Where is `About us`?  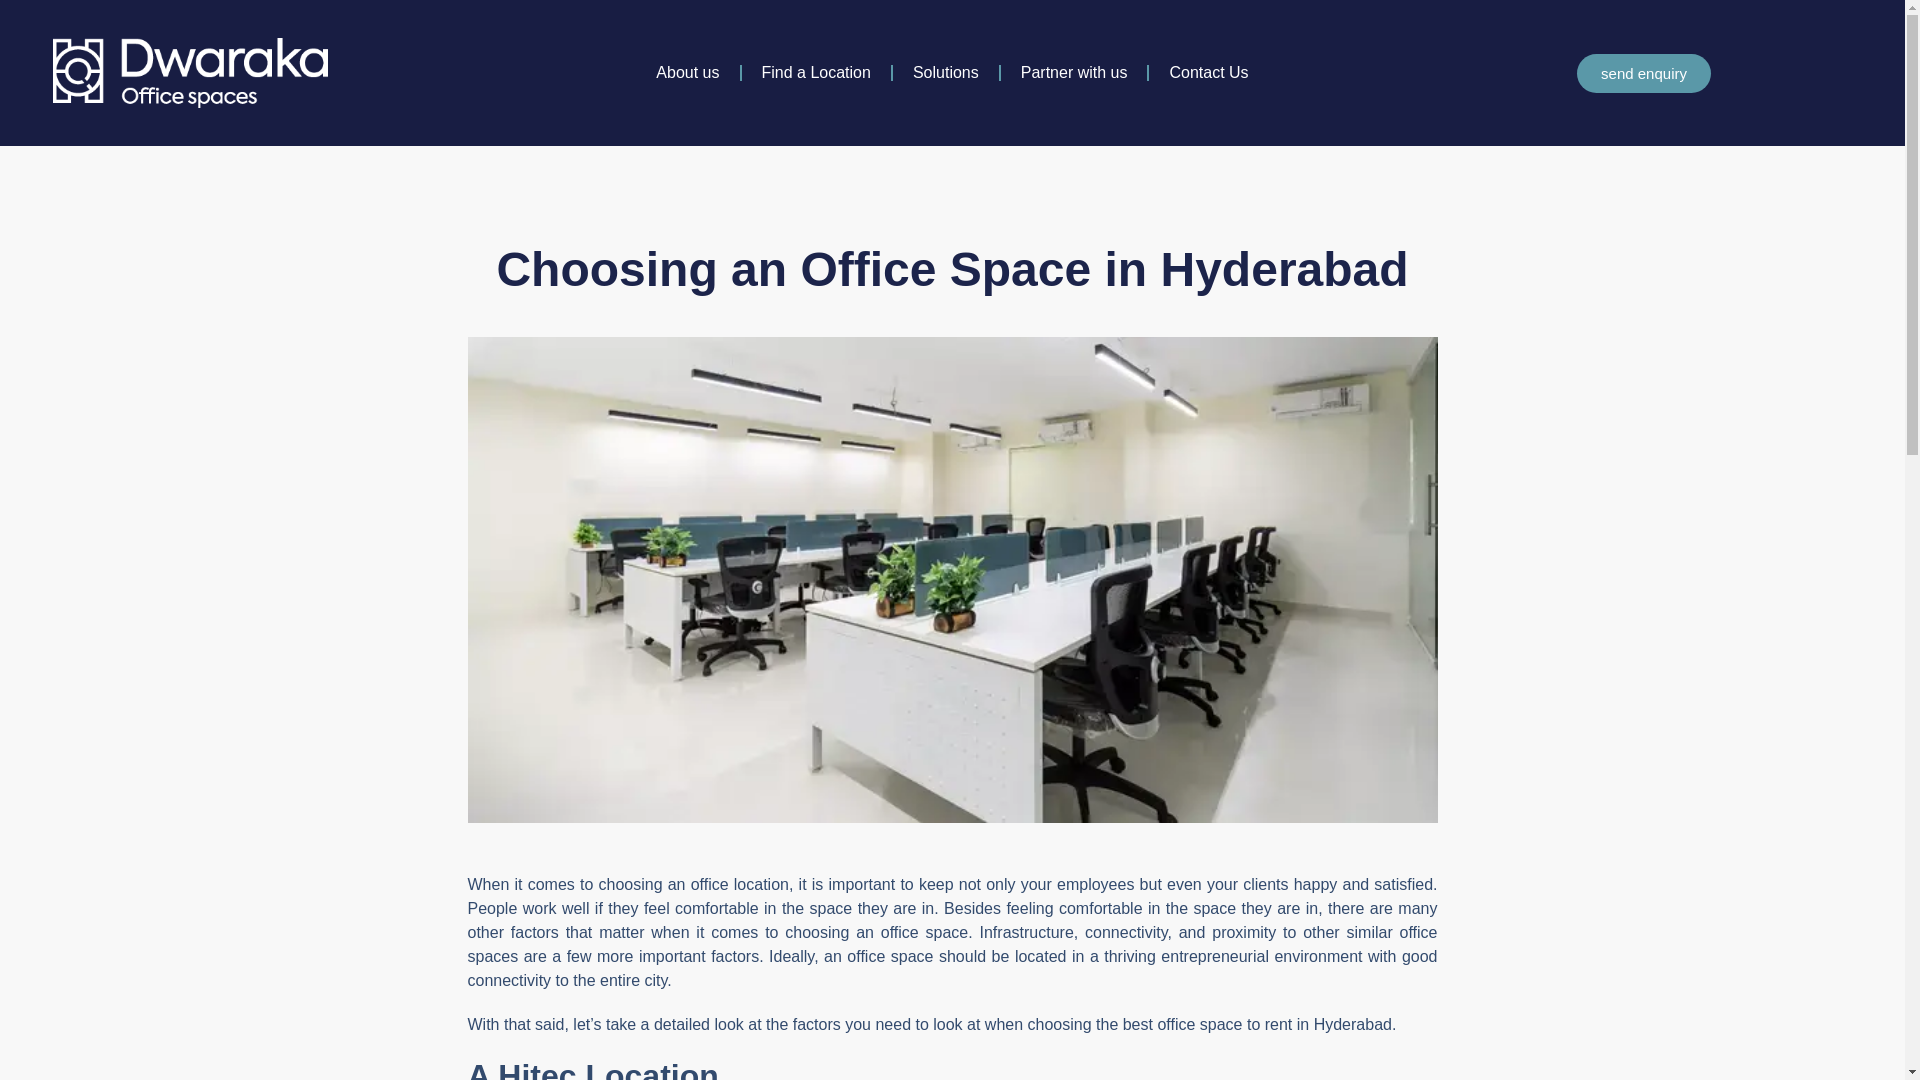 About us is located at coordinates (687, 72).